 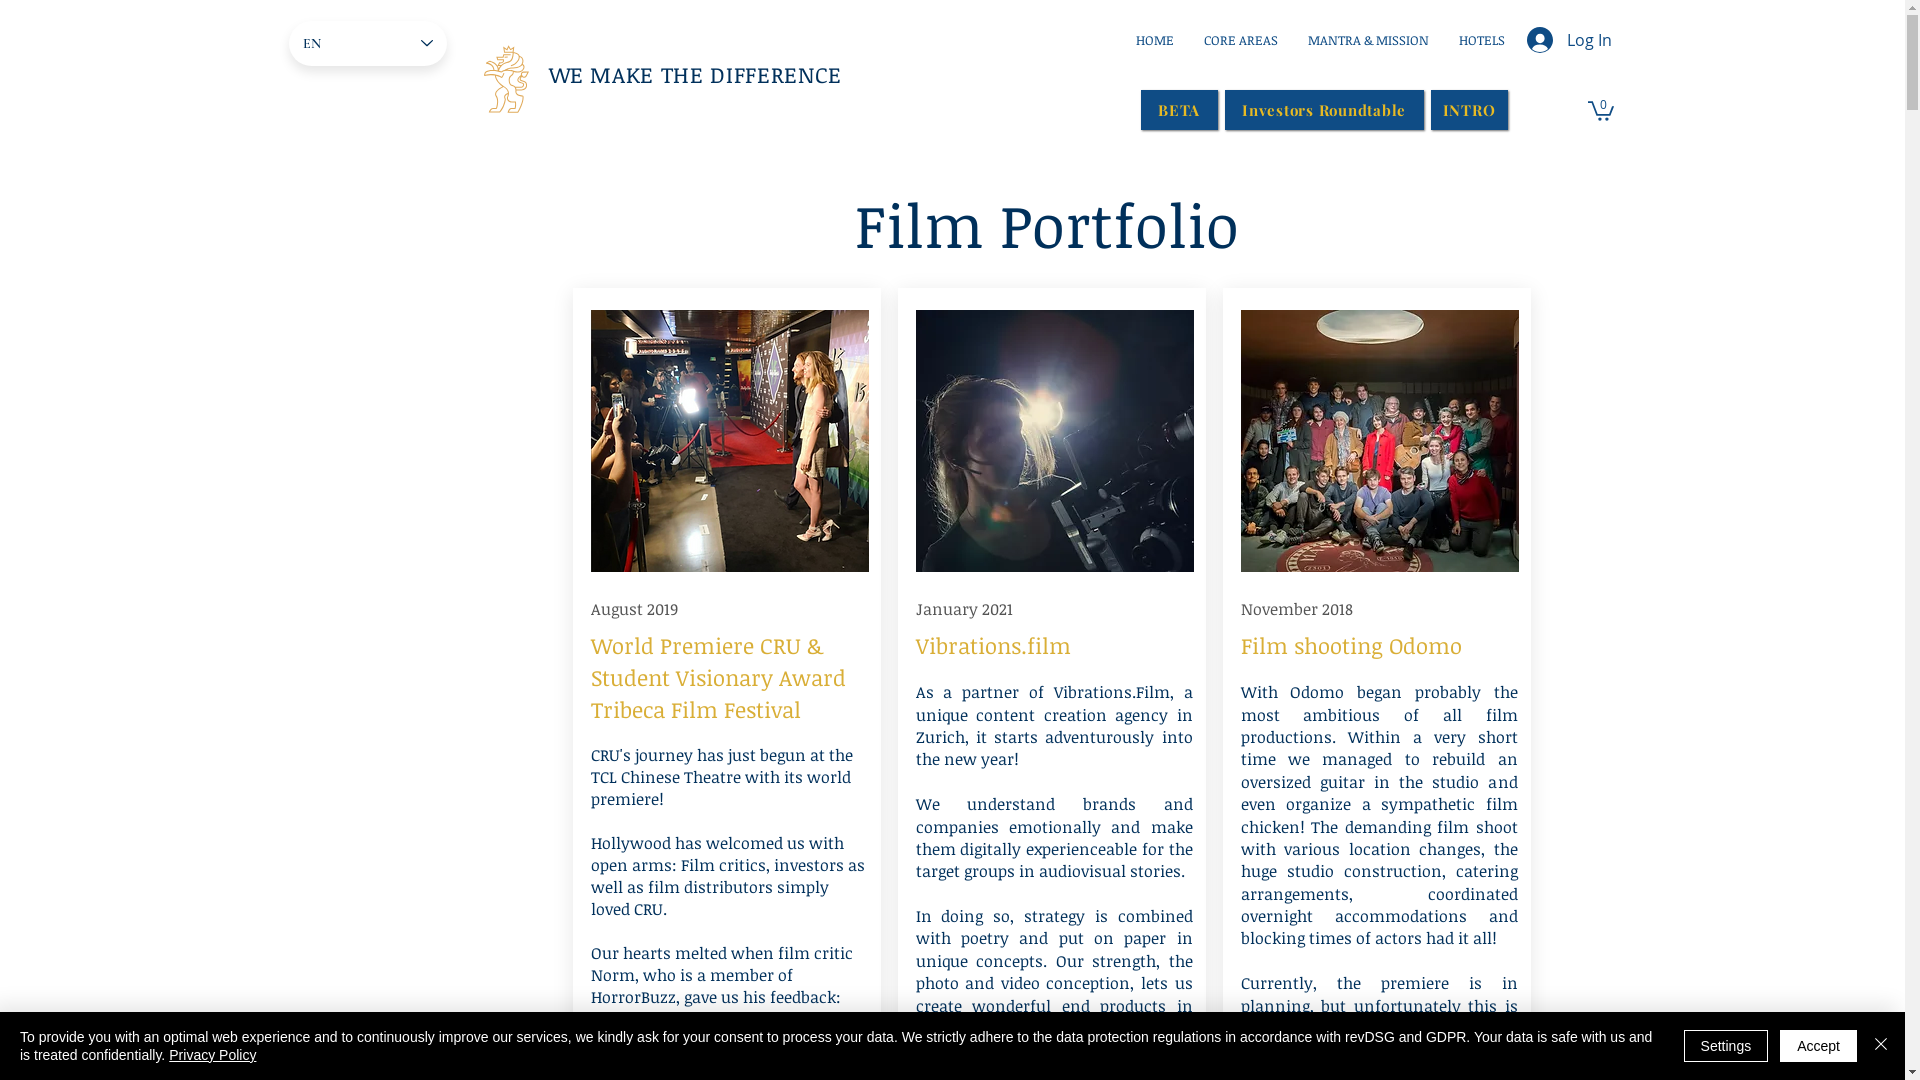 I want to click on Settings, so click(x=1726, y=1046).